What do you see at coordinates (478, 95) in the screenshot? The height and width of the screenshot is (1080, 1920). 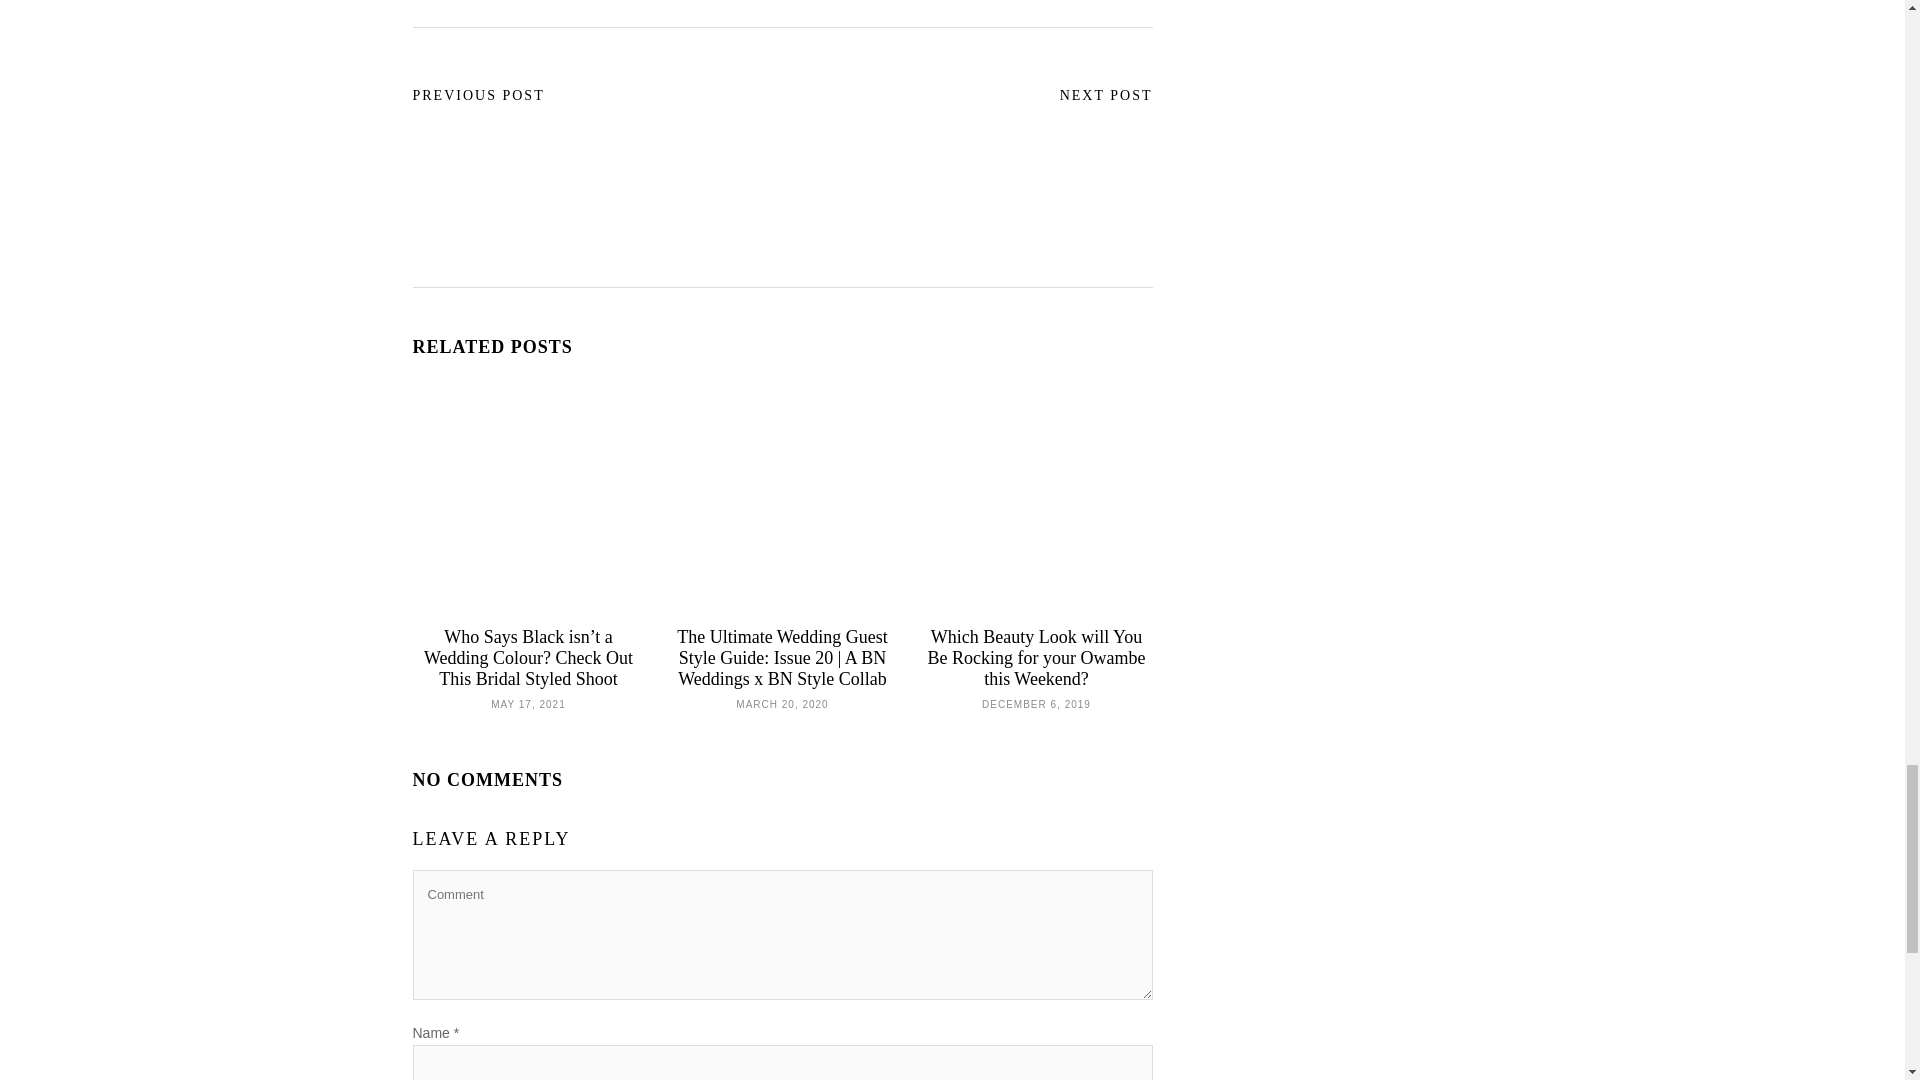 I see `PREVIOUS POST` at bounding box center [478, 95].